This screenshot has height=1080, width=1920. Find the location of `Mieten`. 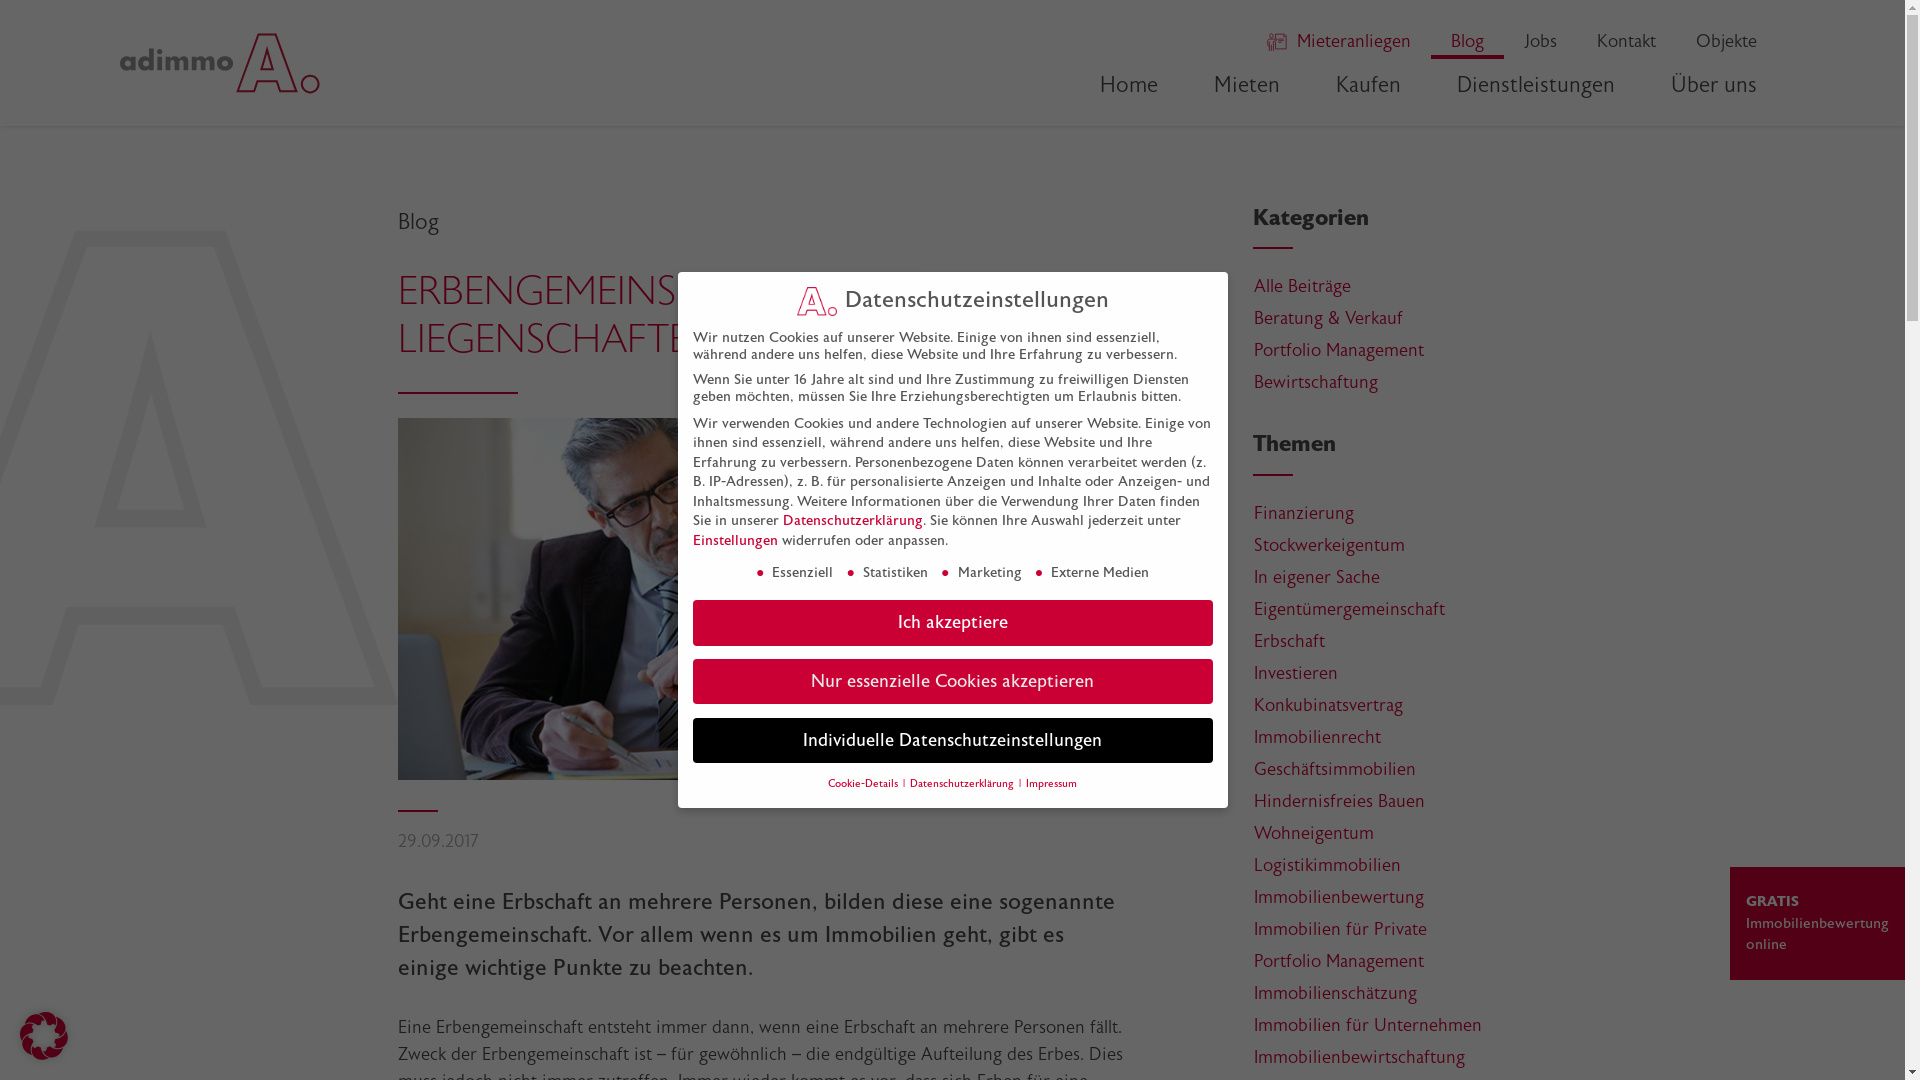

Mieten is located at coordinates (1247, 84).